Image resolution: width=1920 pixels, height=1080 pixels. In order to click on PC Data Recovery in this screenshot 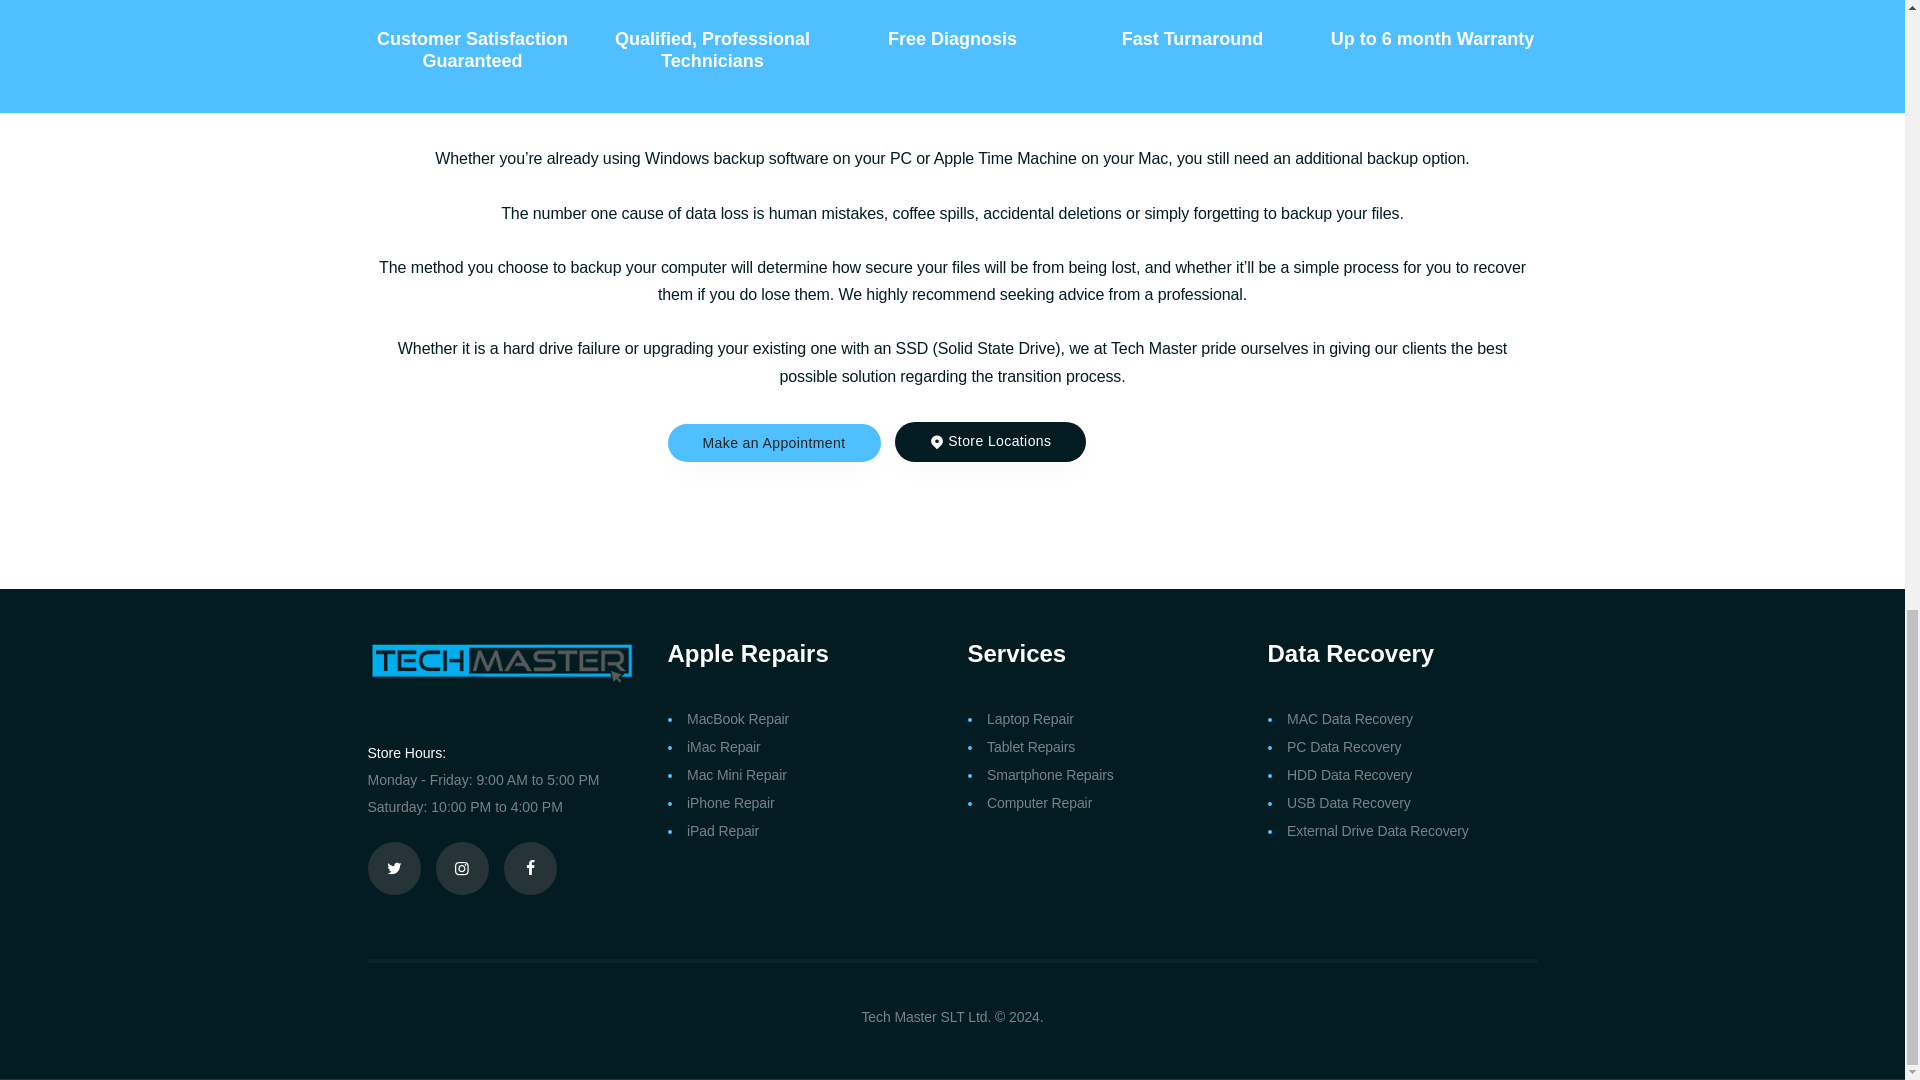, I will do `click(1344, 746)`.